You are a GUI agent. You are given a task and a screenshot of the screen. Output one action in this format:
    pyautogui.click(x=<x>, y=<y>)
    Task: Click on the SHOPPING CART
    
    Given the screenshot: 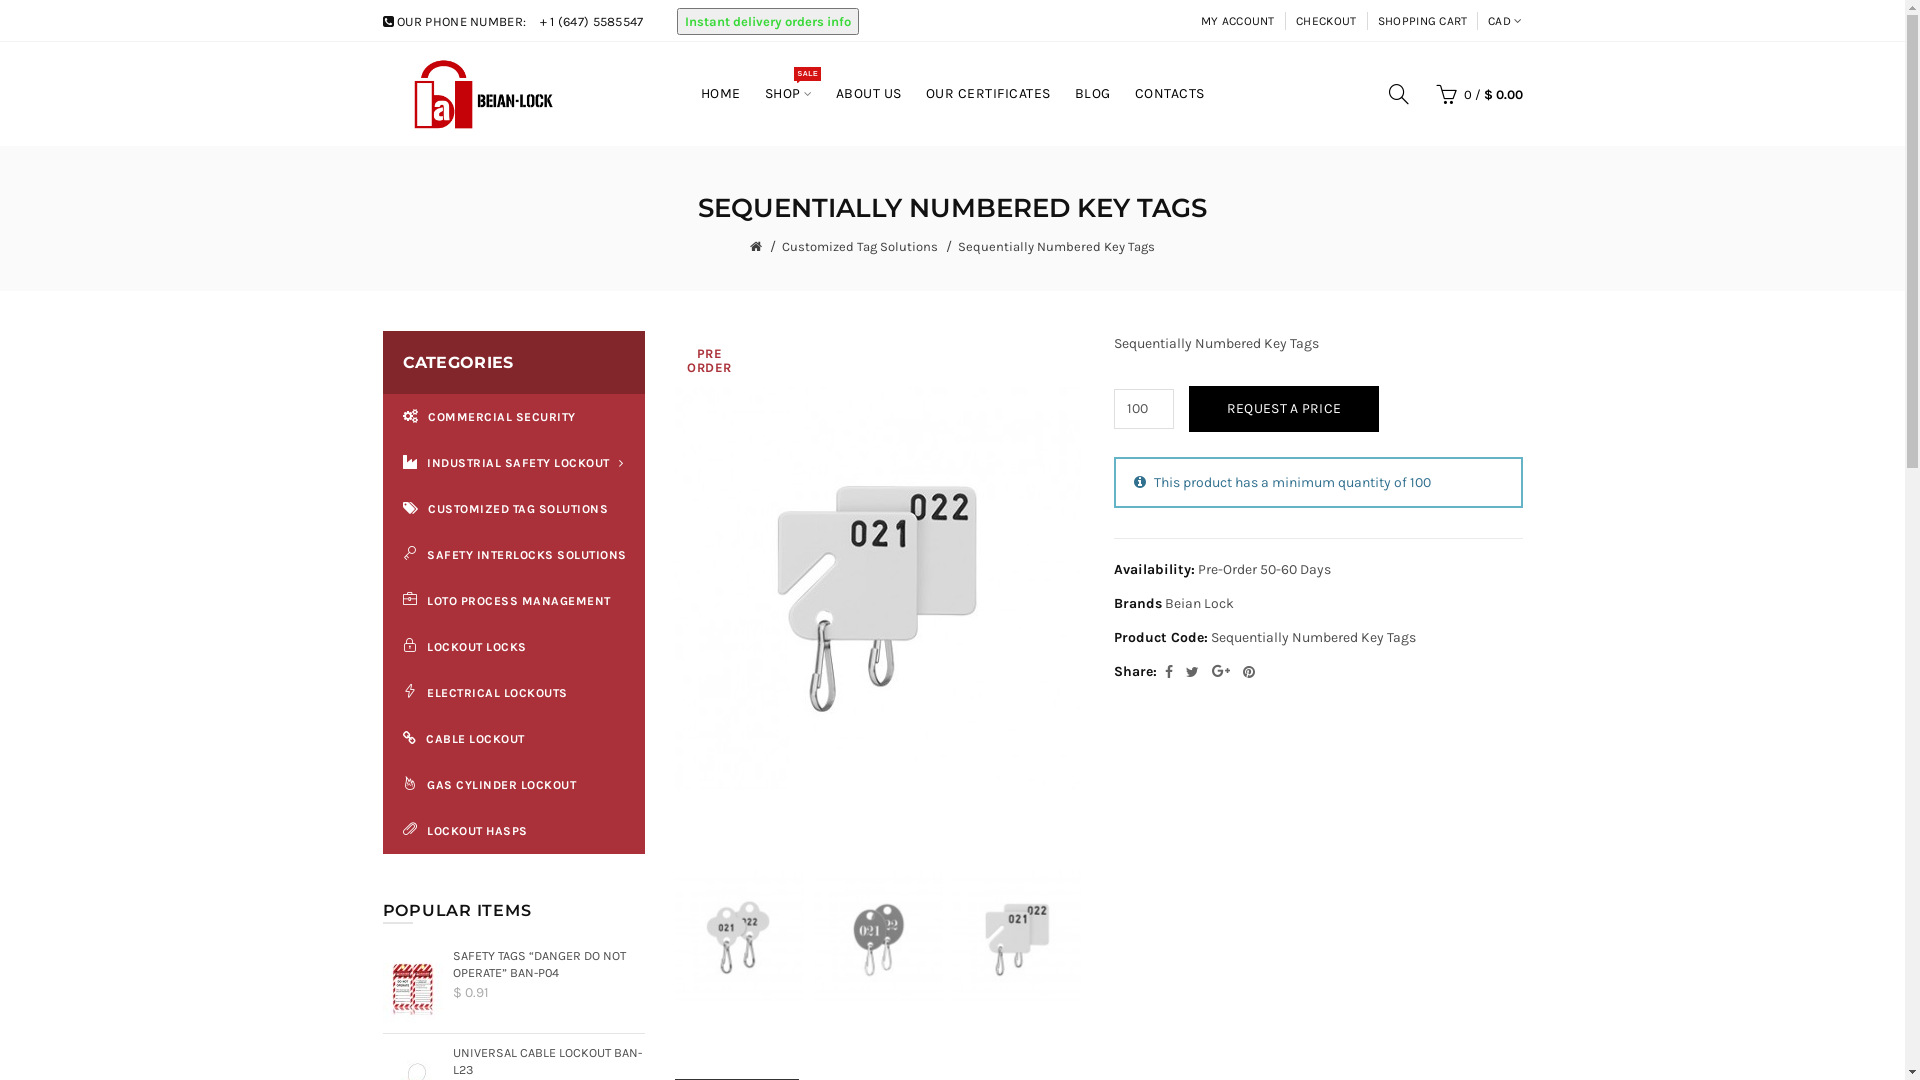 What is the action you would take?
    pyautogui.click(x=1423, y=22)
    